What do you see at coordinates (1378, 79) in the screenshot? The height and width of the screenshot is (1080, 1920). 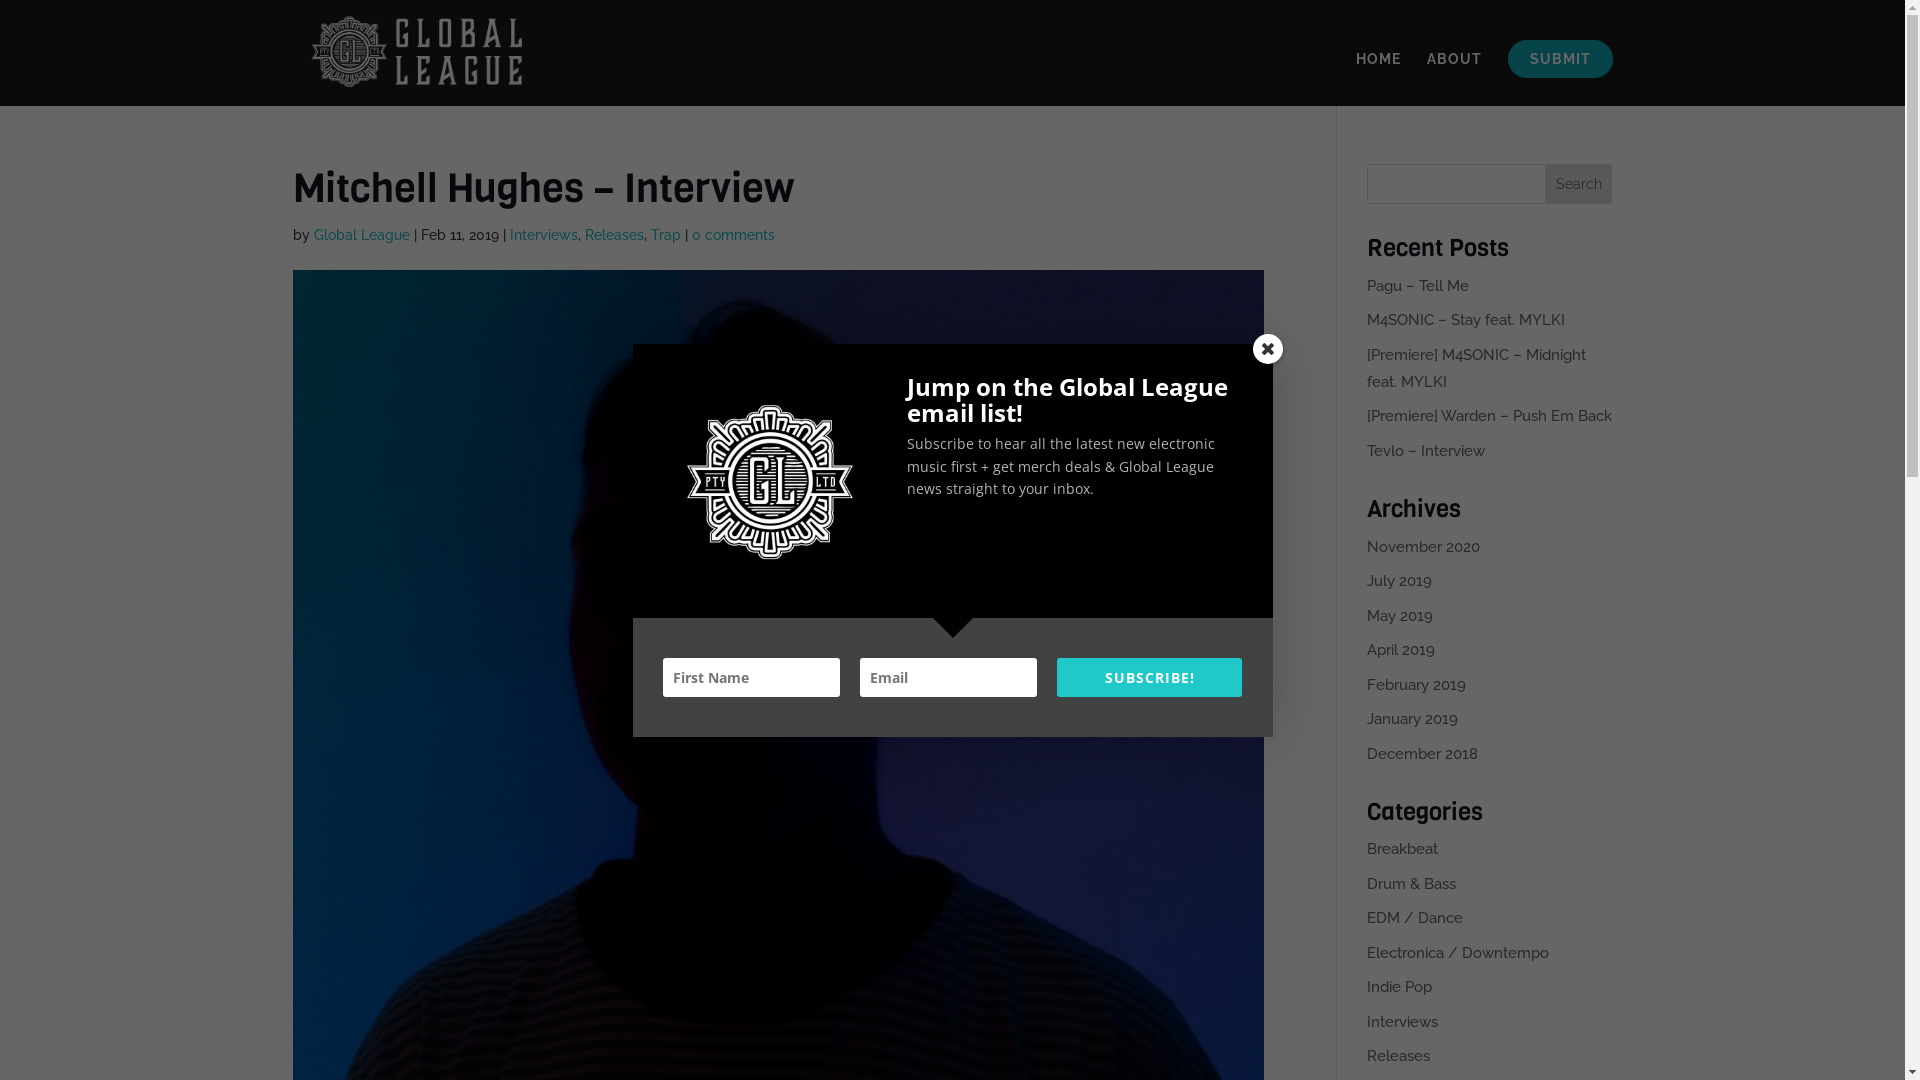 I see `HOME` at bounding box center [1378, 79].